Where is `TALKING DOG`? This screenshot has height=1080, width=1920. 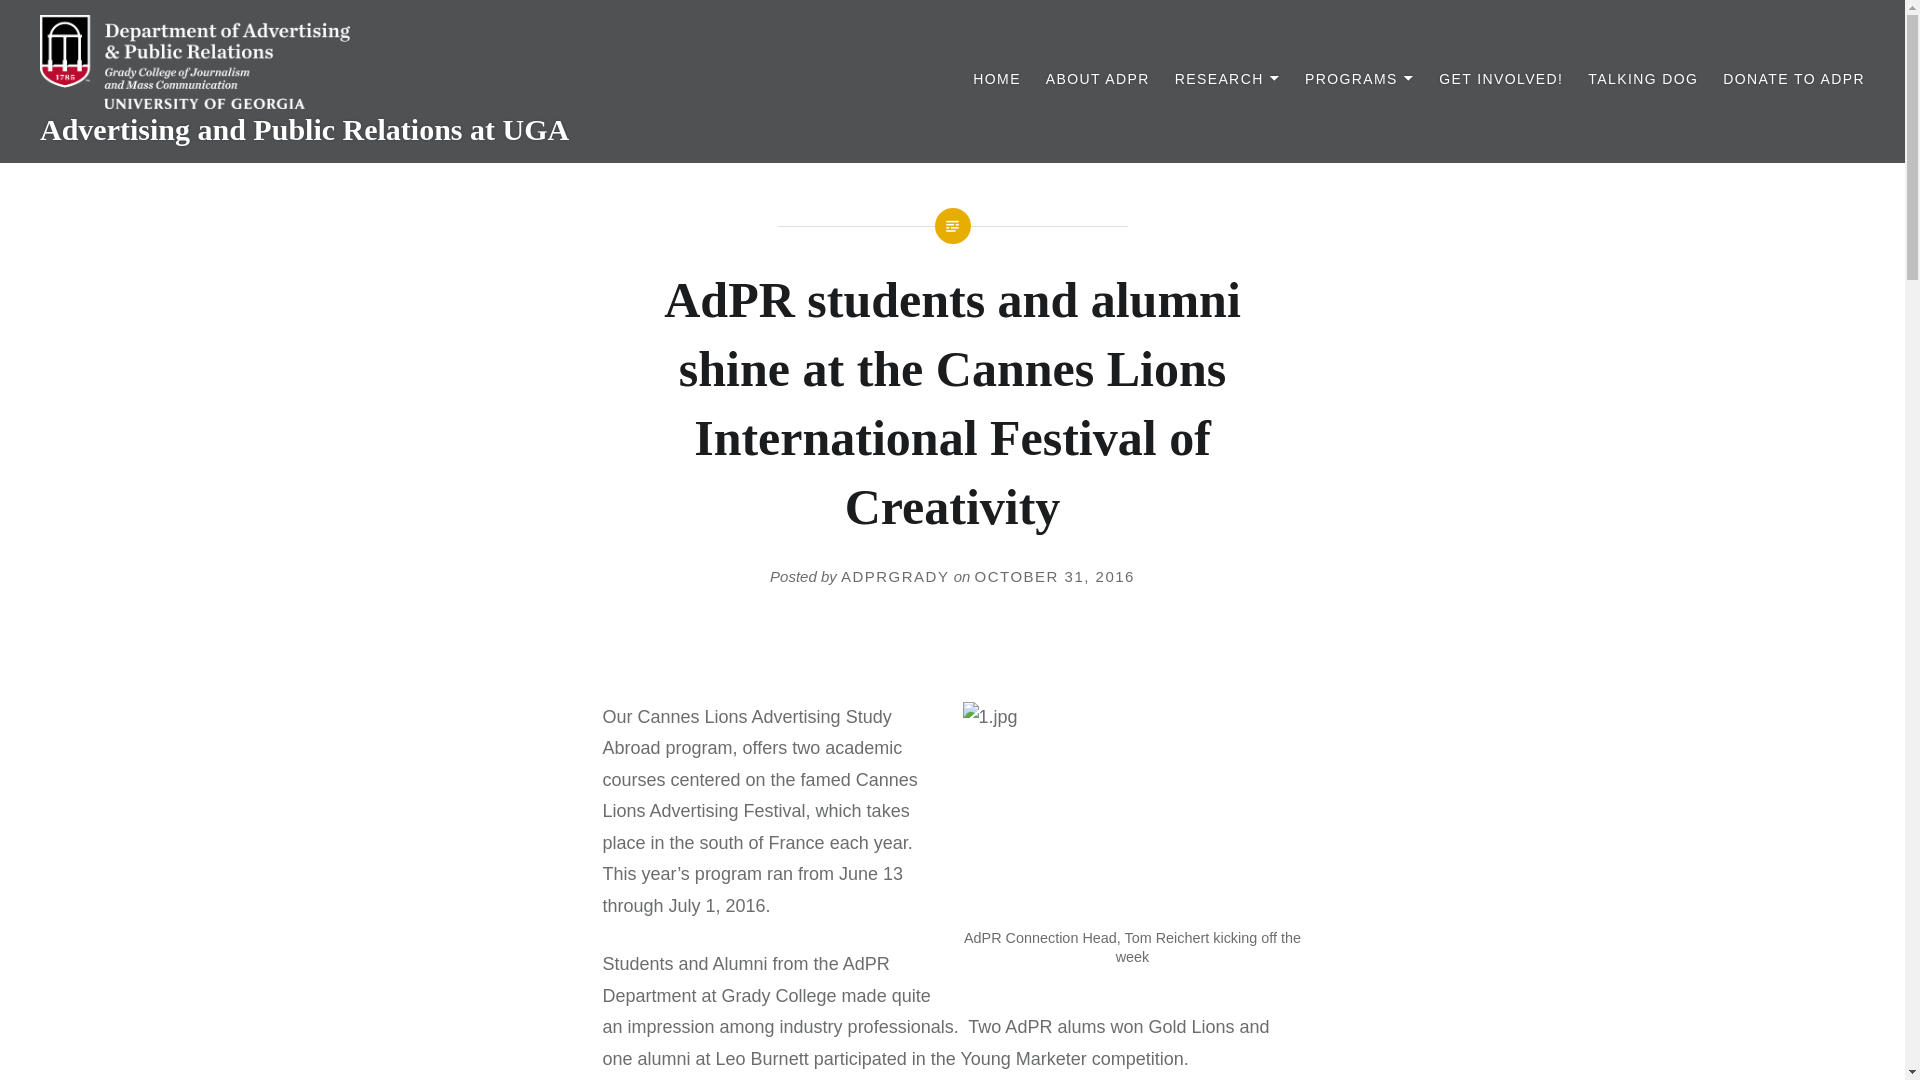
TALKING DOG is located at coordinates (1642, 79).